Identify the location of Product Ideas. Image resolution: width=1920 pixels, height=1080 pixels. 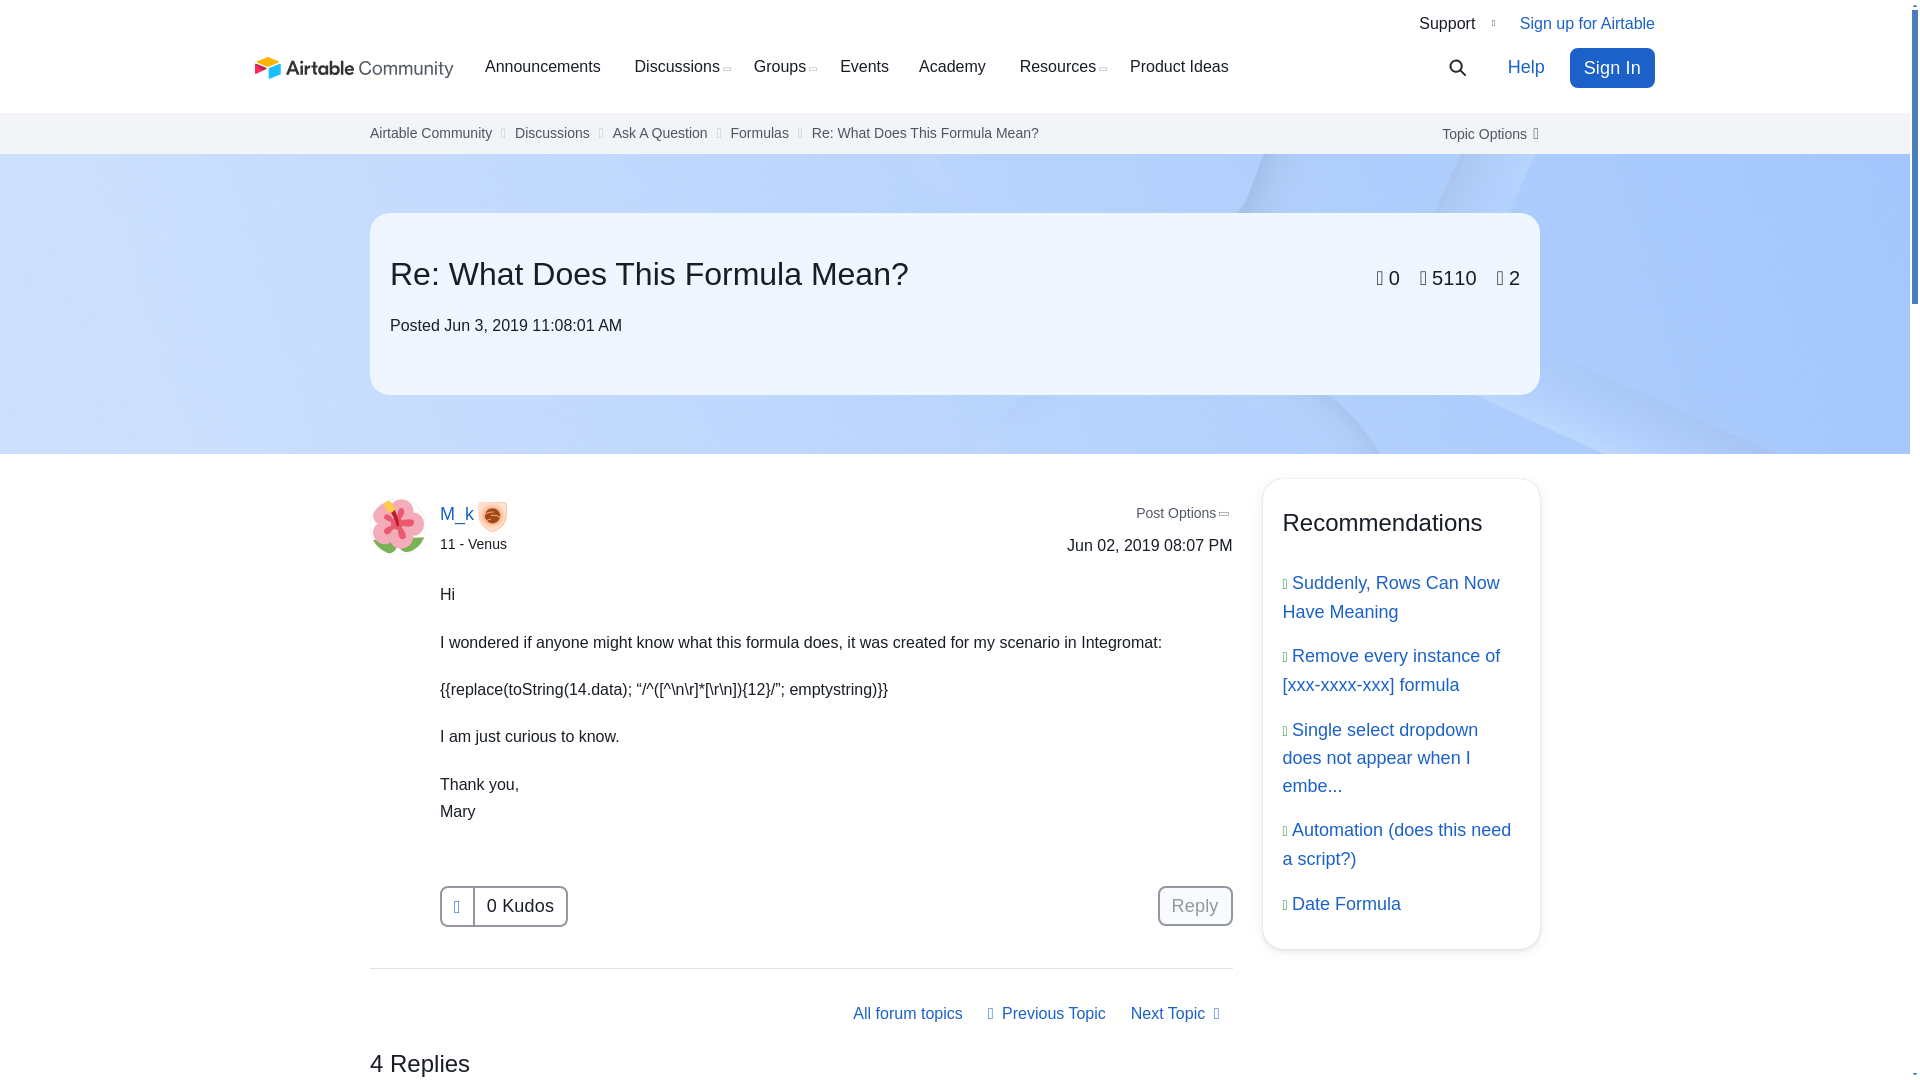
(1187, 67).